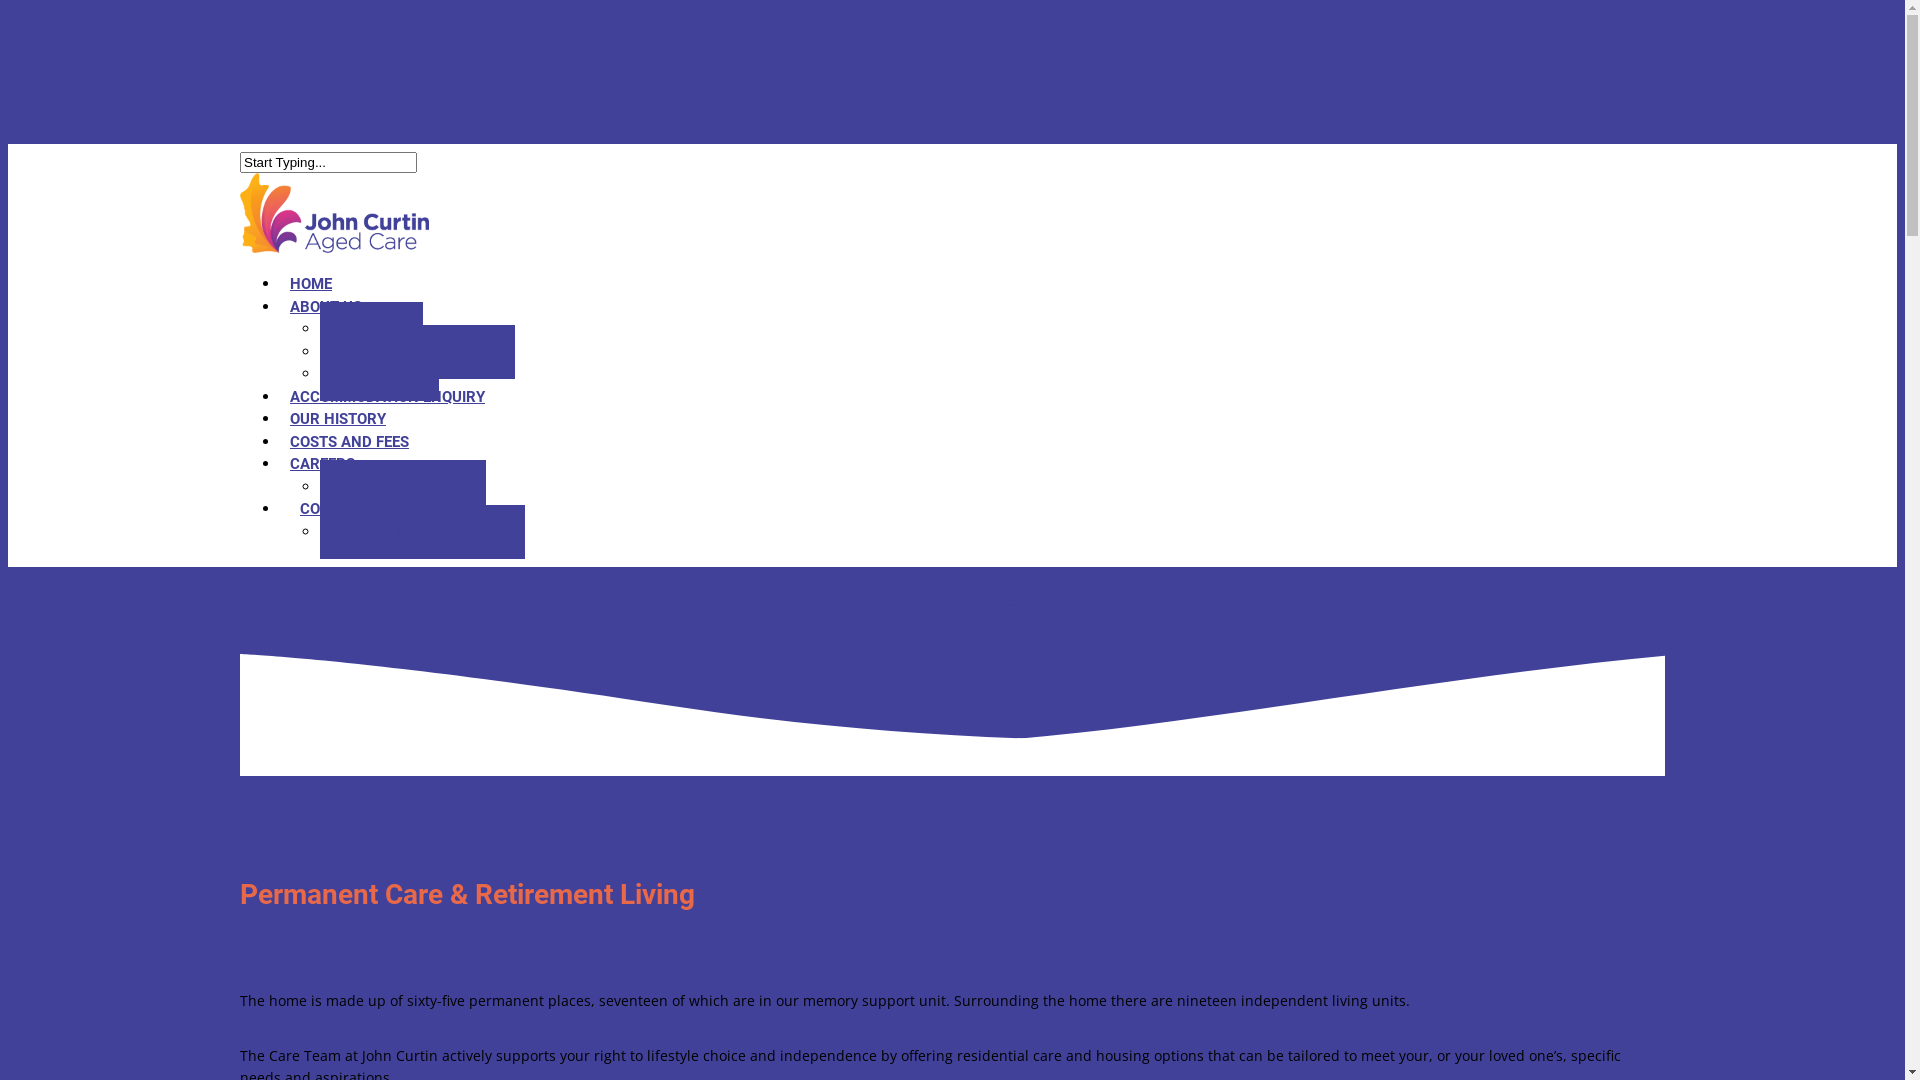 The width and height of the screenshot is (1920, 1080). I want to click on COVID-19 Updates, so click(952, 600).